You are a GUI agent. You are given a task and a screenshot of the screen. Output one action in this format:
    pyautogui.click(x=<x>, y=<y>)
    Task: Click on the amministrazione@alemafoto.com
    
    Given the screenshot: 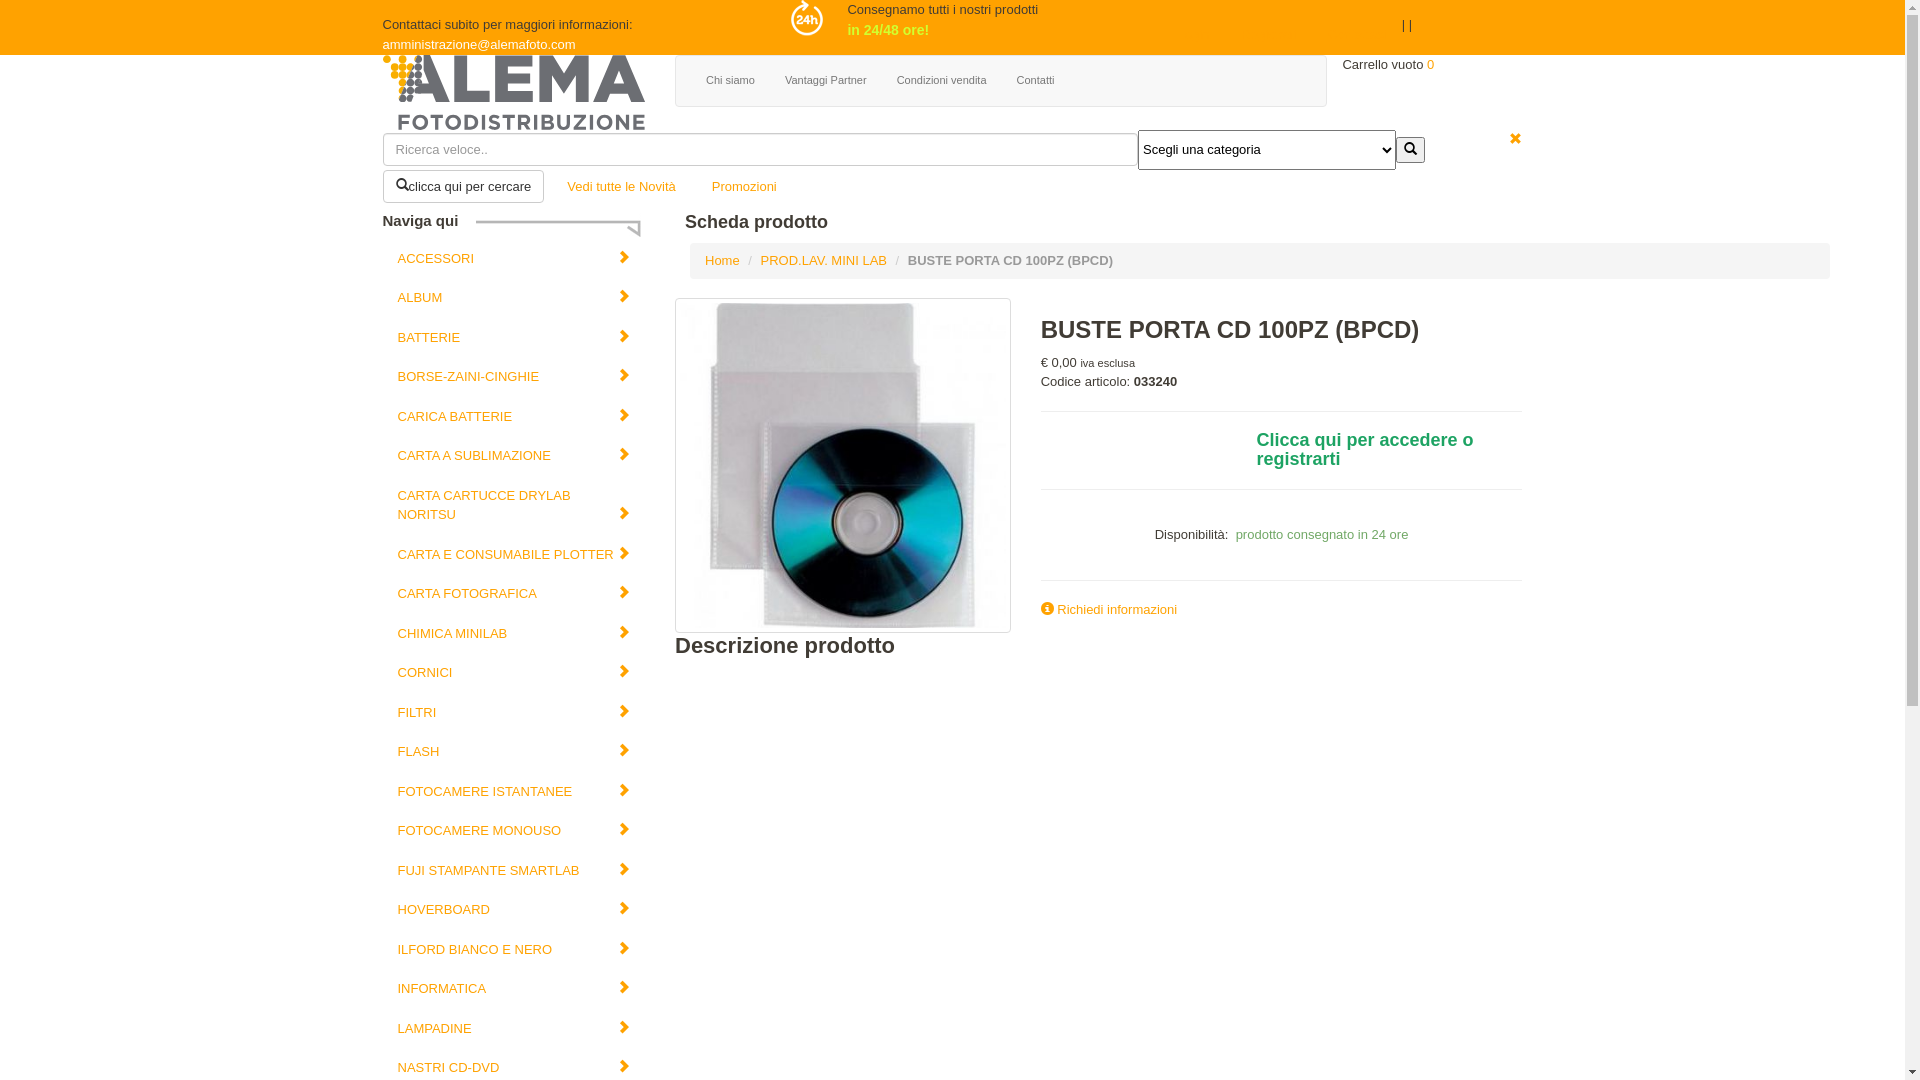 What is the action you would take?
    pyautogui.click(x=478, y=44)
    